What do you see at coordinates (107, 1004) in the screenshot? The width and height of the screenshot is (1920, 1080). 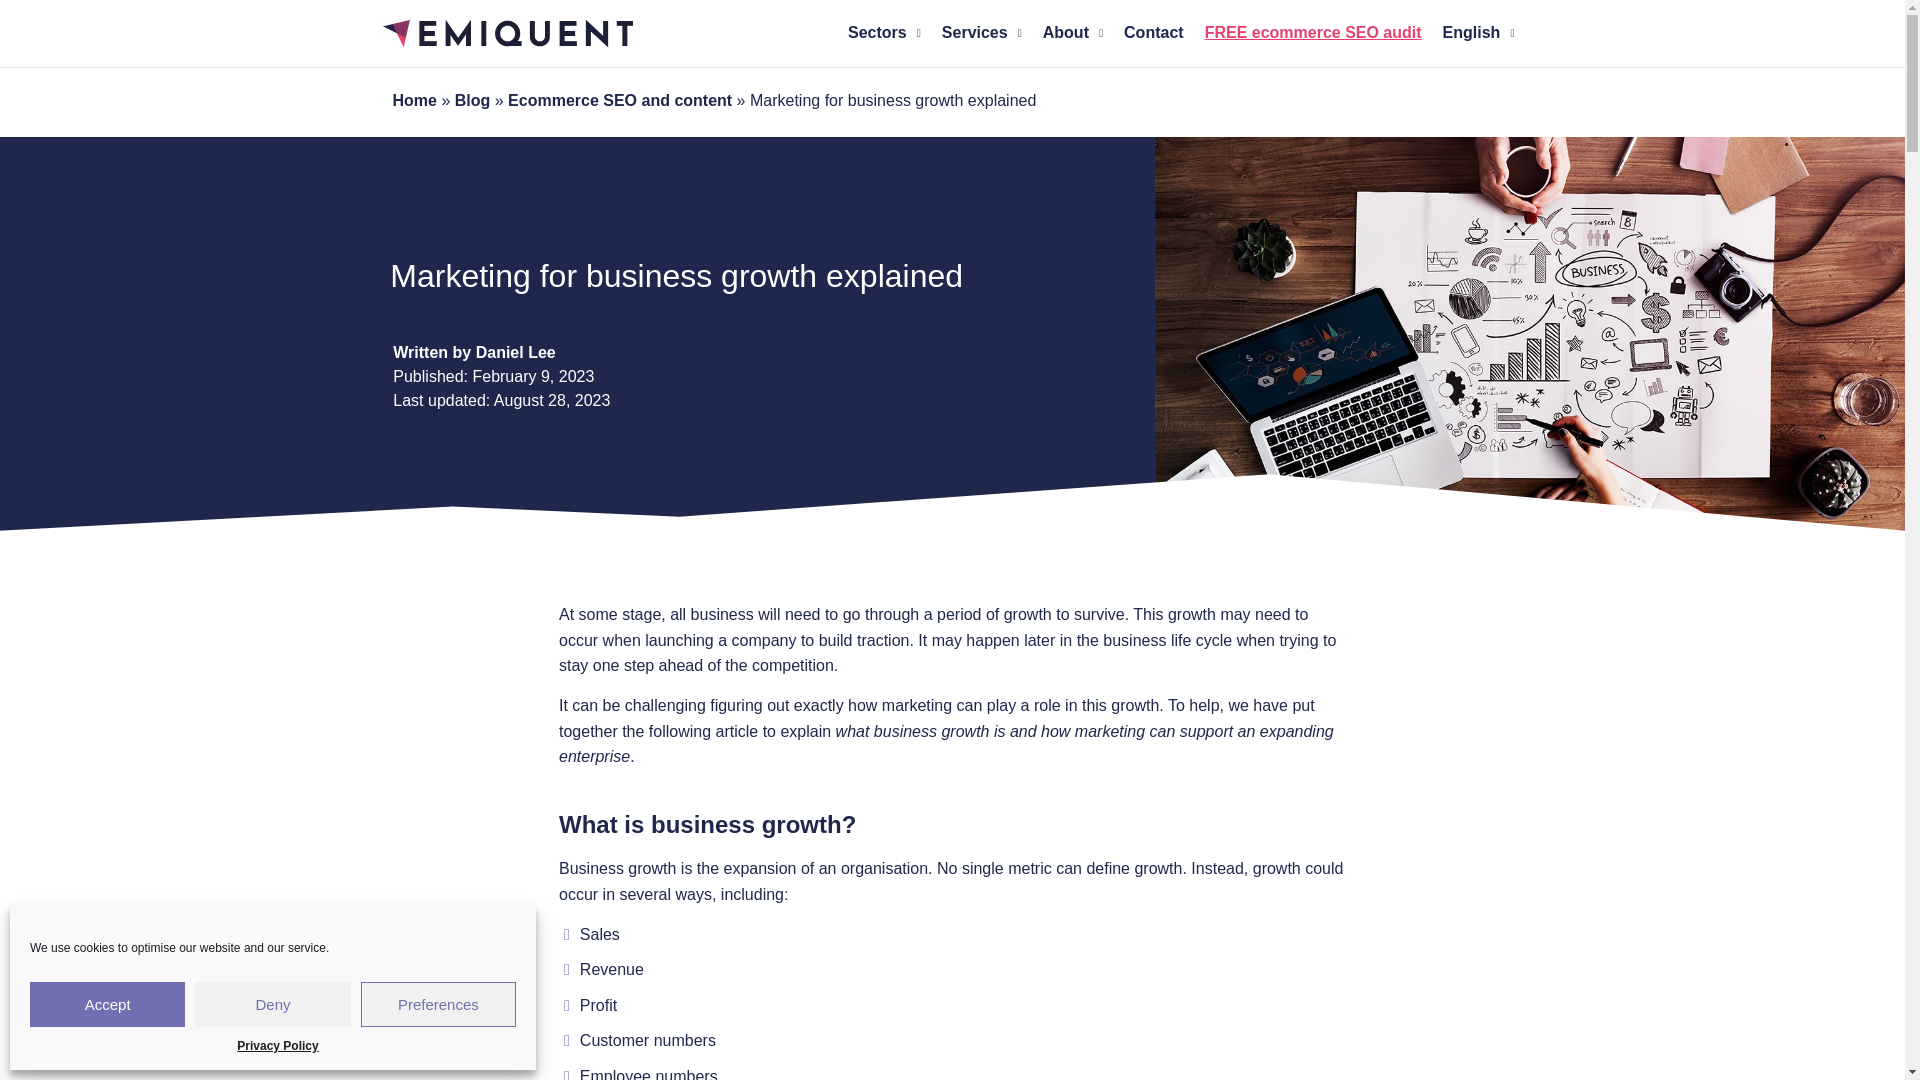 I see `Accept` at bounding box center [107, 1004].